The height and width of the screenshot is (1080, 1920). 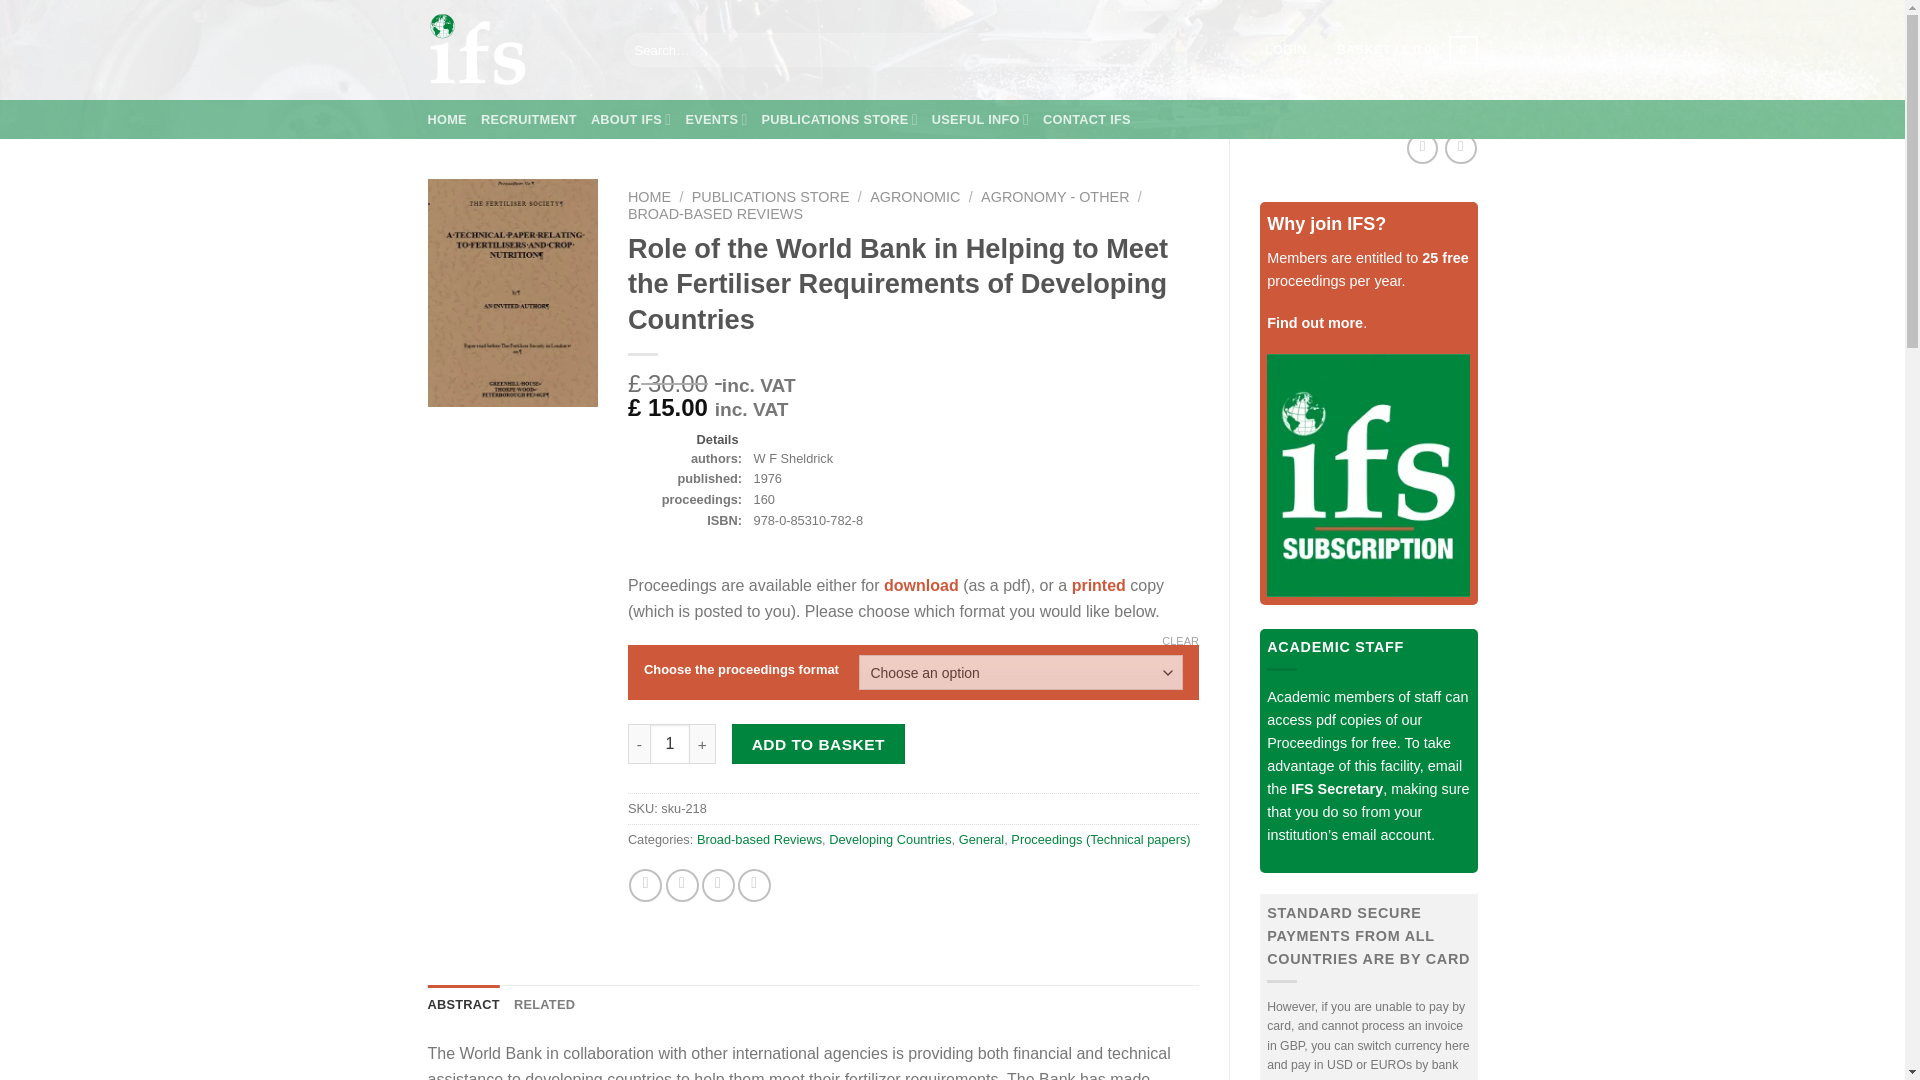 I want to click on PUBLICATIONS STORE, so click(x=838, y=120).